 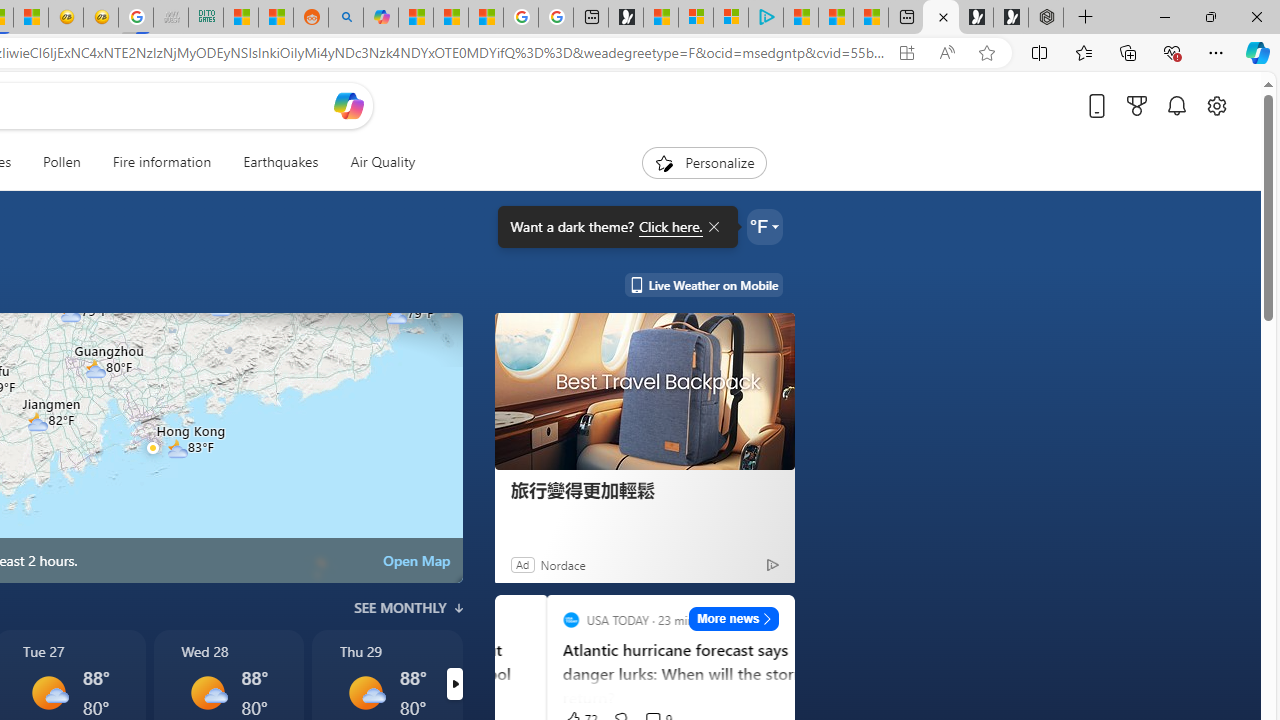 What do you see at coordinates (346, 18) in the screenshot?
I see `Utah sues federal government - Search` at bounding box center [346, 18].